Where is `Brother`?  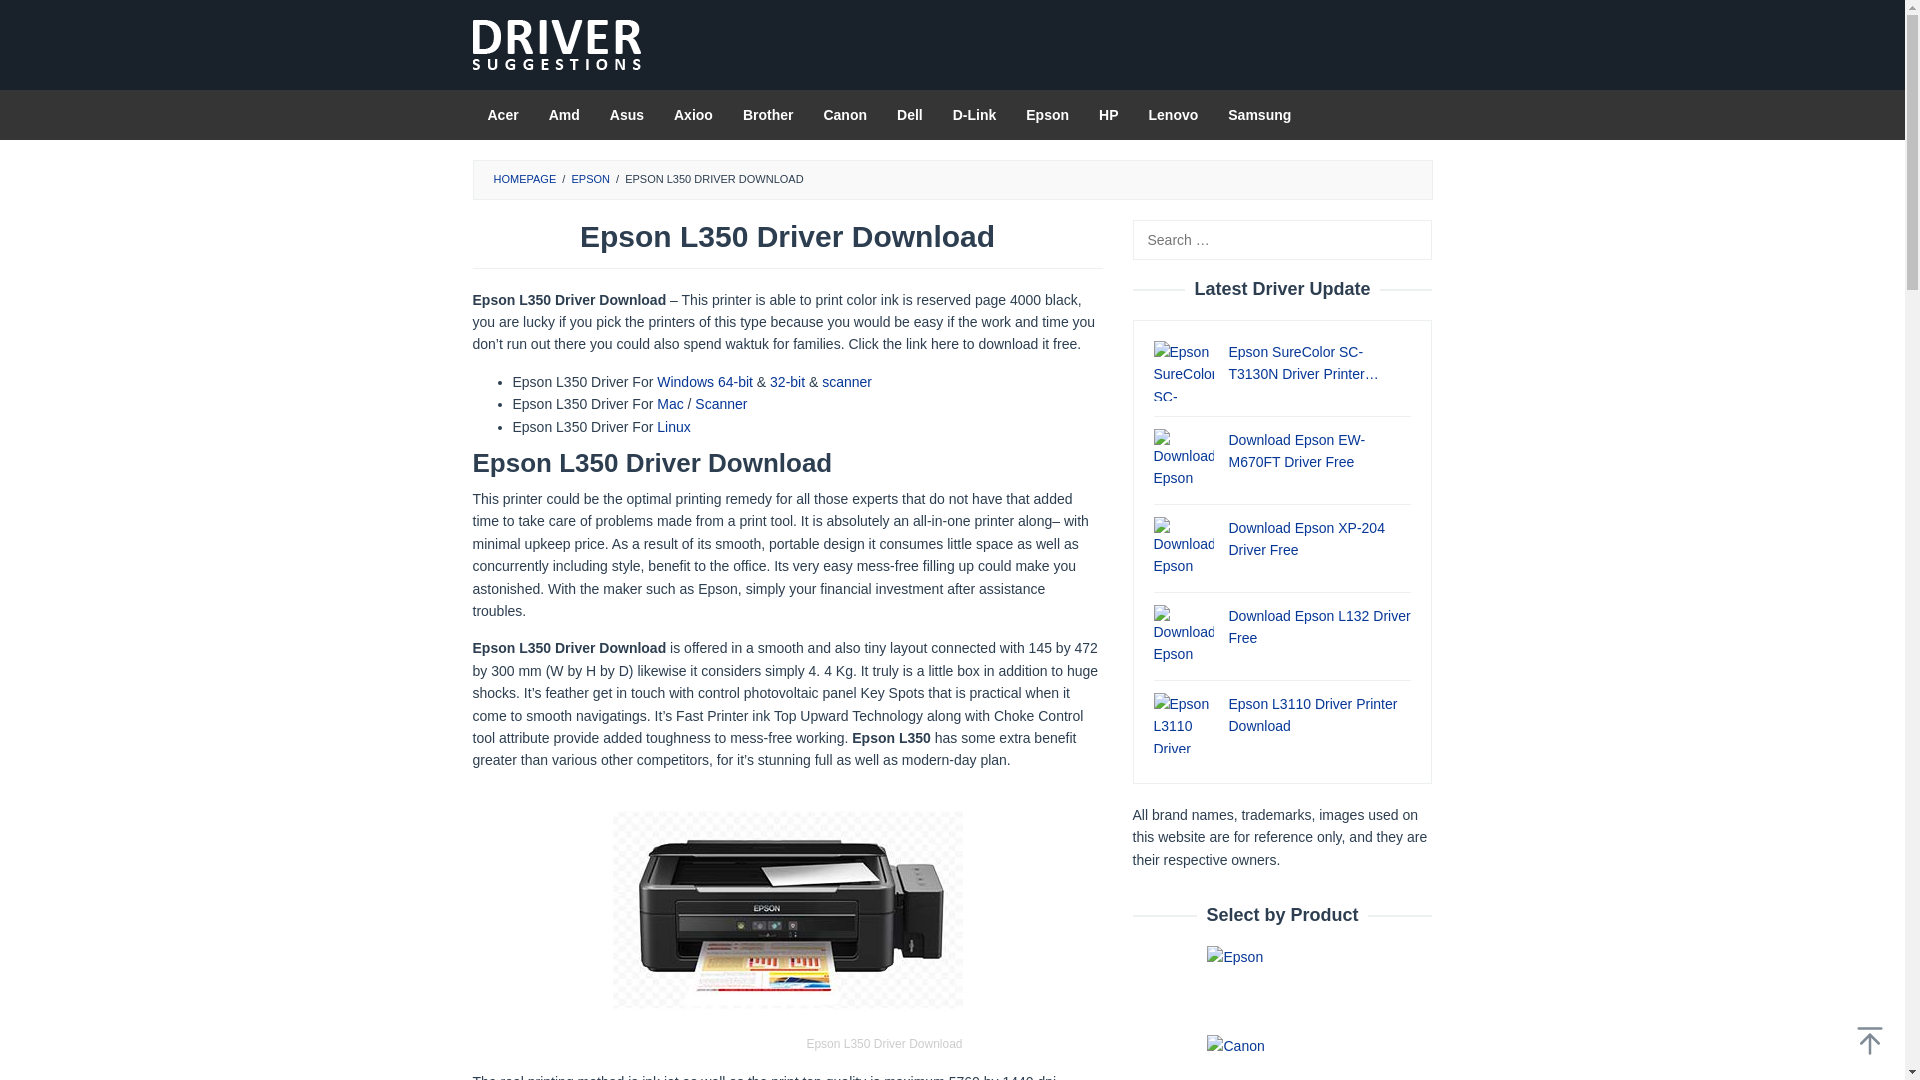
Brother is located at coordinates (768, 114).